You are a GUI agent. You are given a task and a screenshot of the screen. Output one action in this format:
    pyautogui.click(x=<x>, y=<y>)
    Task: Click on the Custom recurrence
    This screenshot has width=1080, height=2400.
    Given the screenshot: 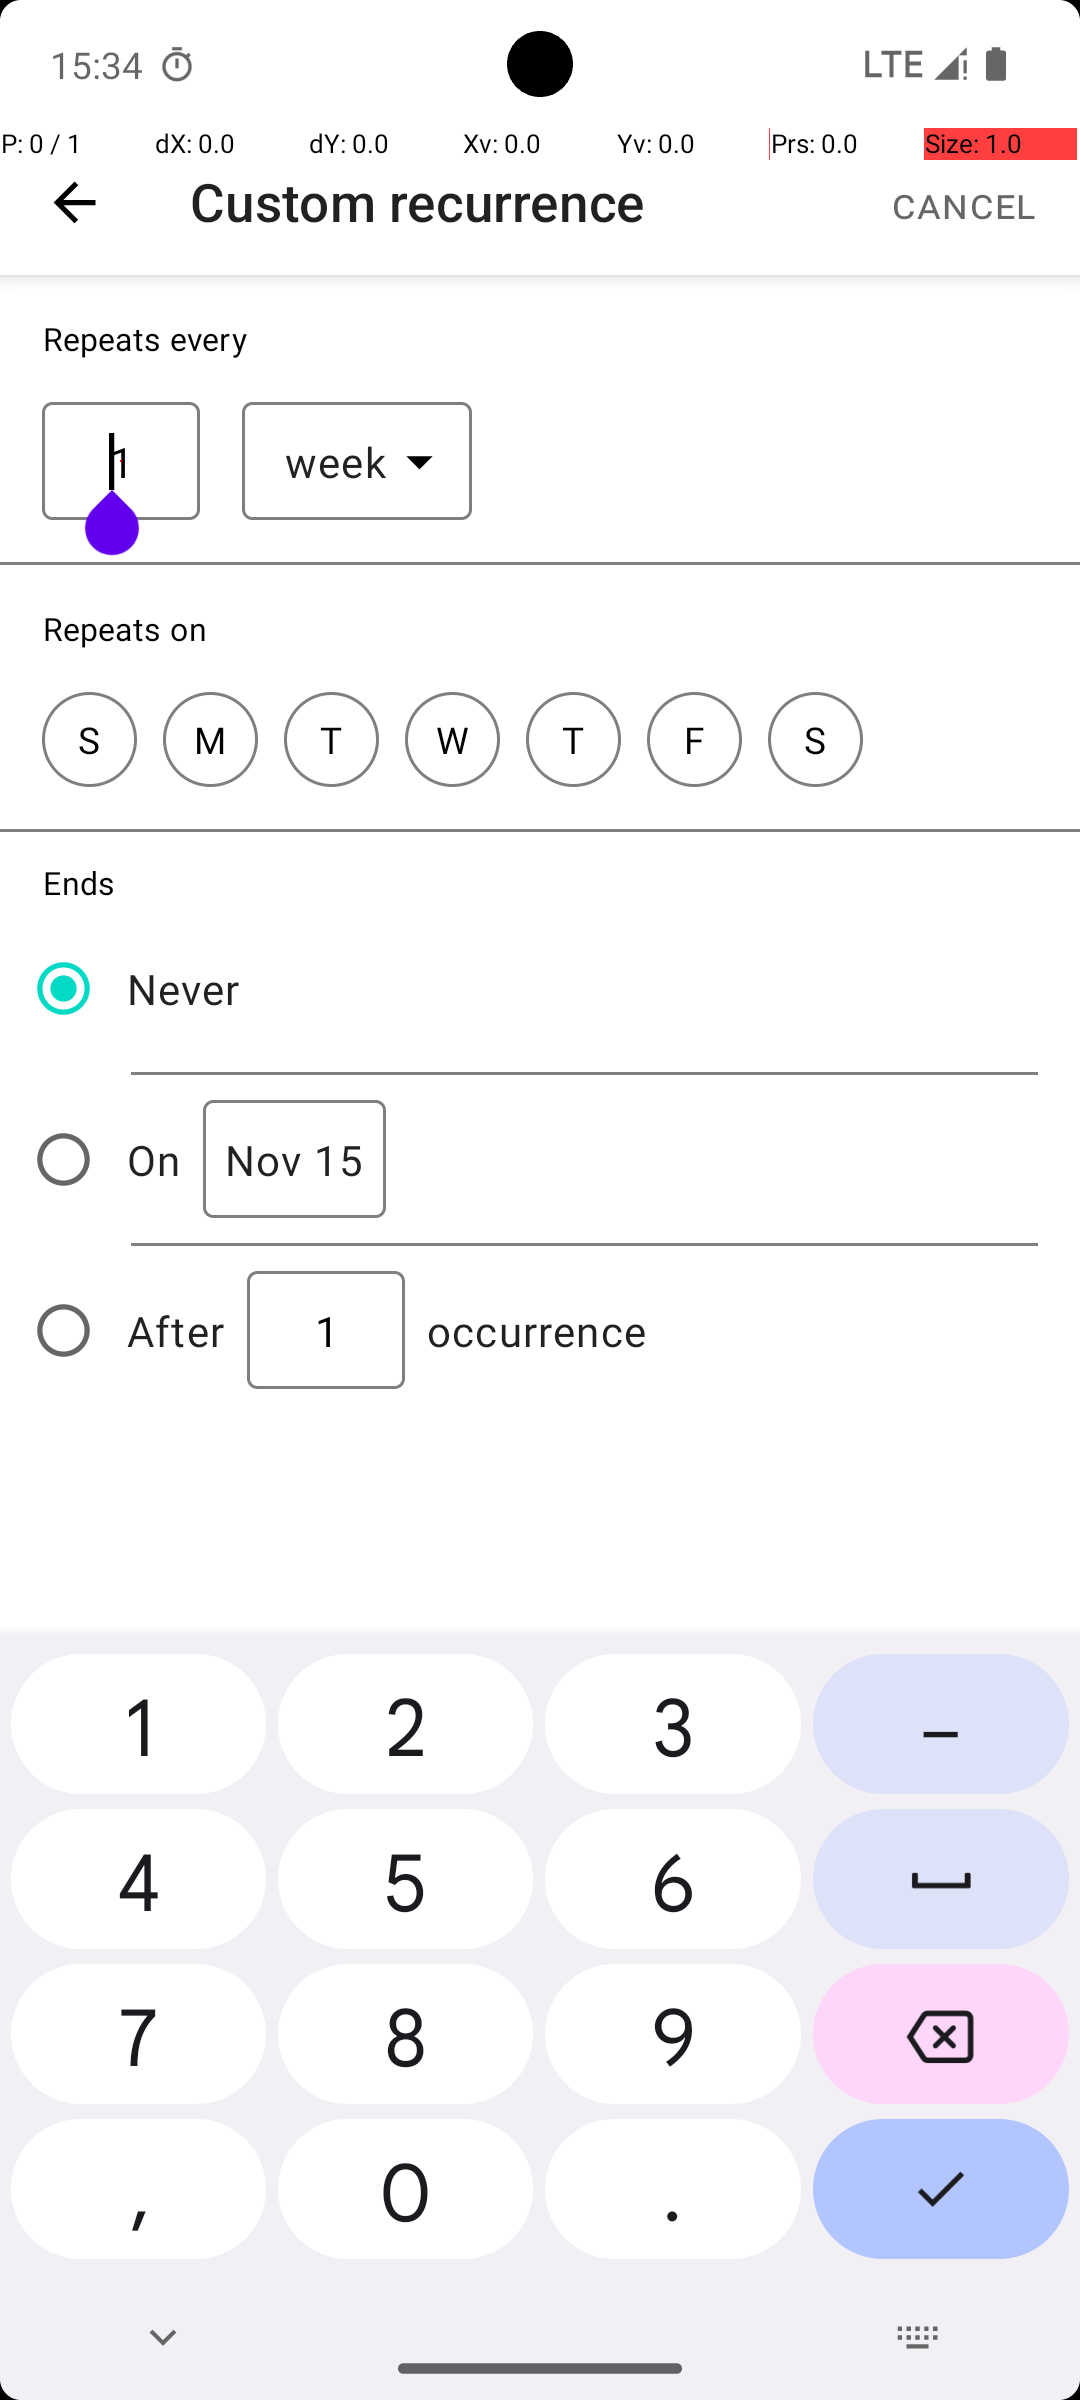 What is the action you would take?
    pyautogui.click(x=418, y=202)
    